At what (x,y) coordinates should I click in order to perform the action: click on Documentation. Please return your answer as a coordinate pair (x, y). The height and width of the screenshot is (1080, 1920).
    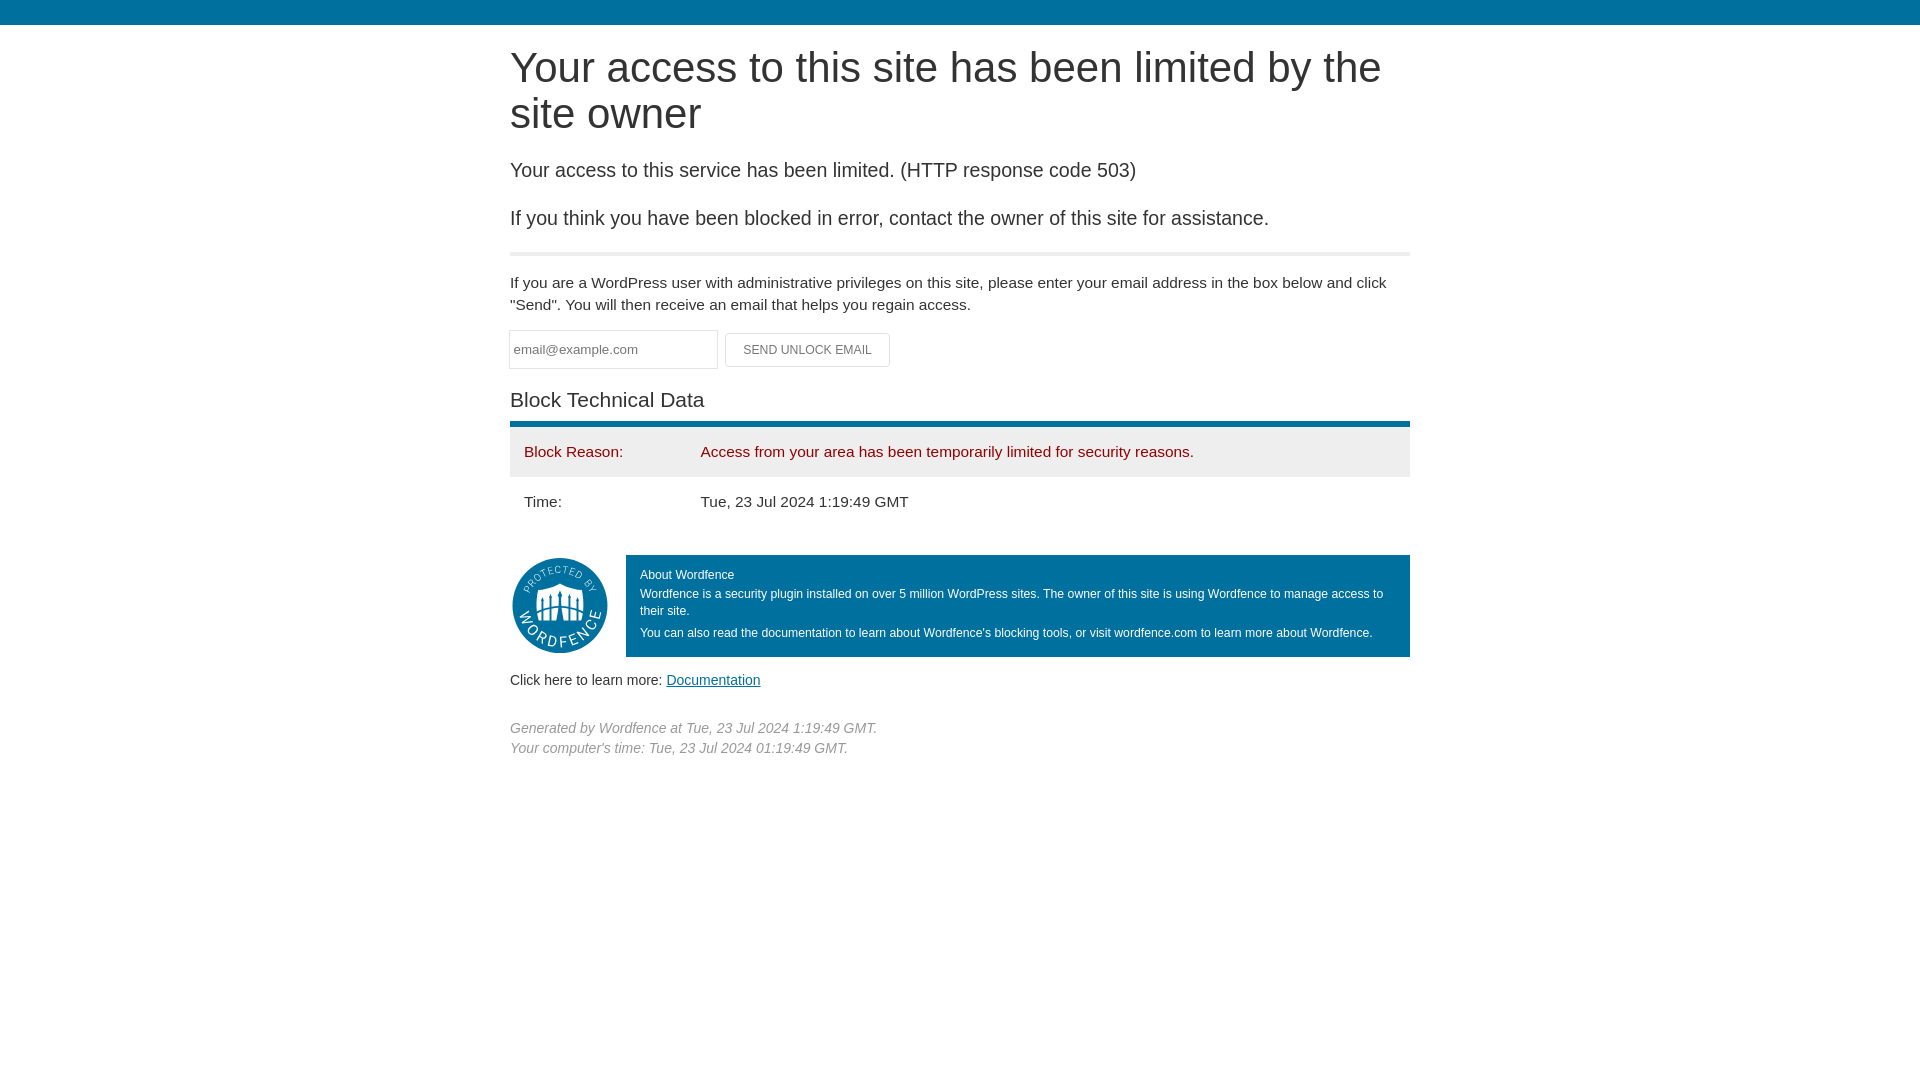
    Looking at the image, I should click on (713, 679).